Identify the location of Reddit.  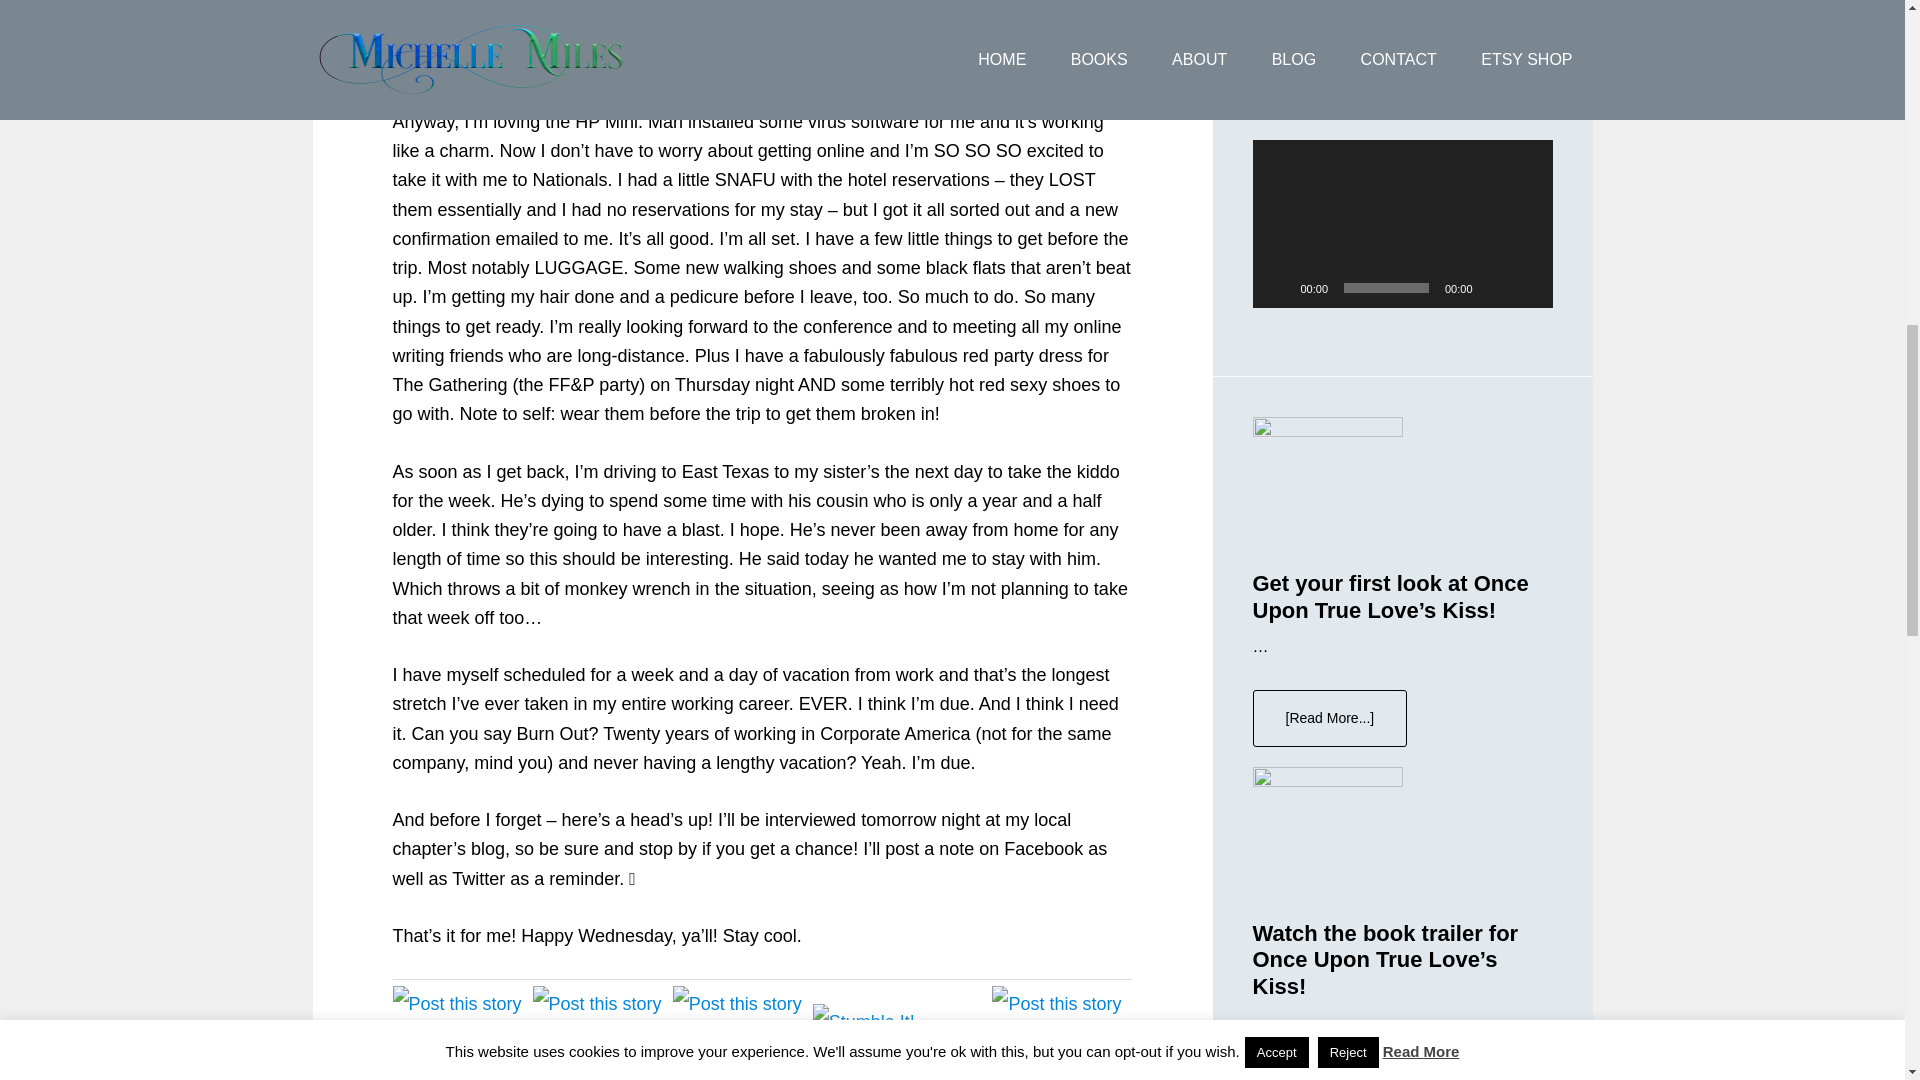
(461, 1055).